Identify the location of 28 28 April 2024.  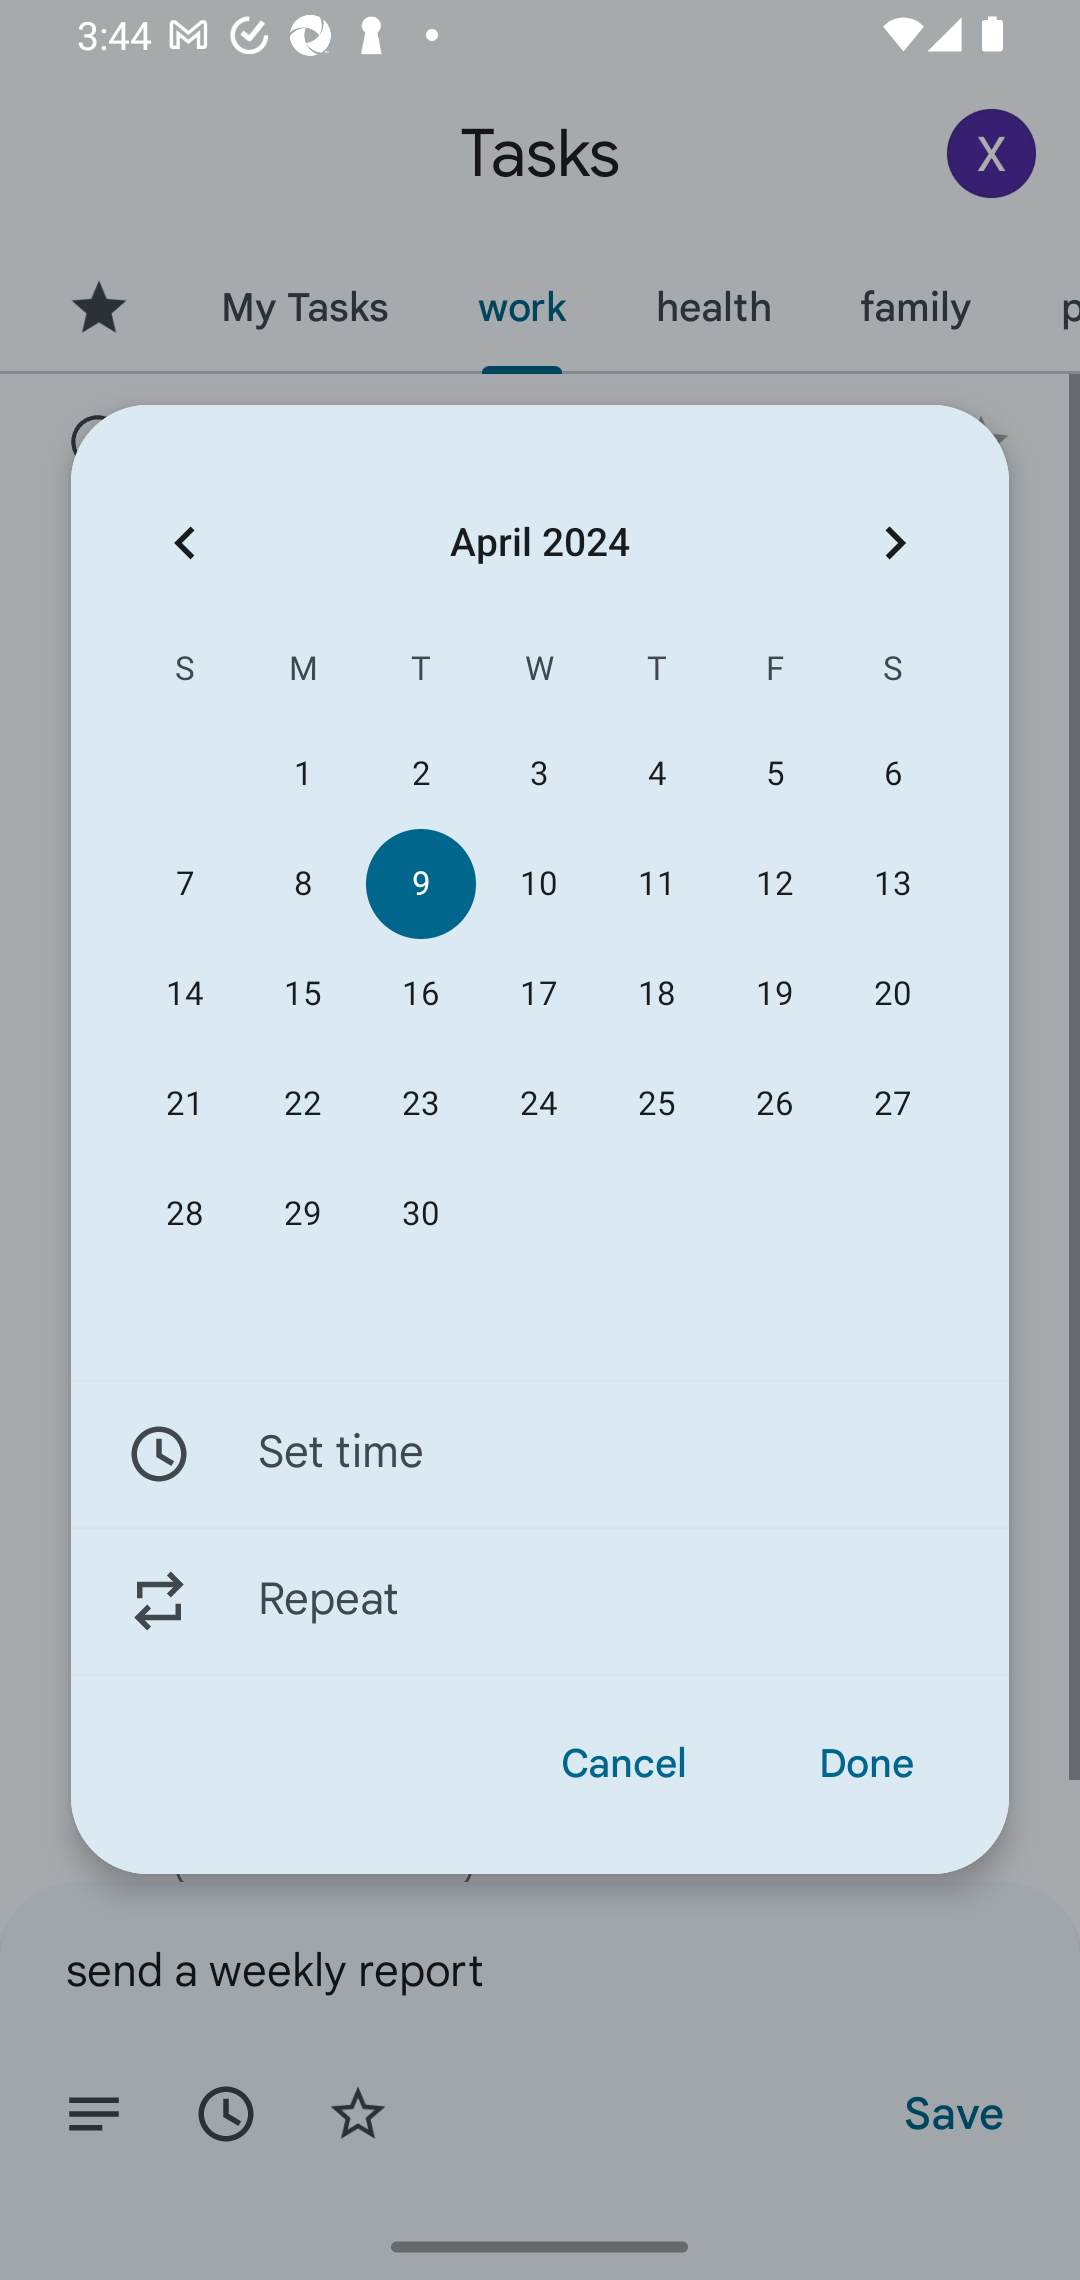
(185, 1214).